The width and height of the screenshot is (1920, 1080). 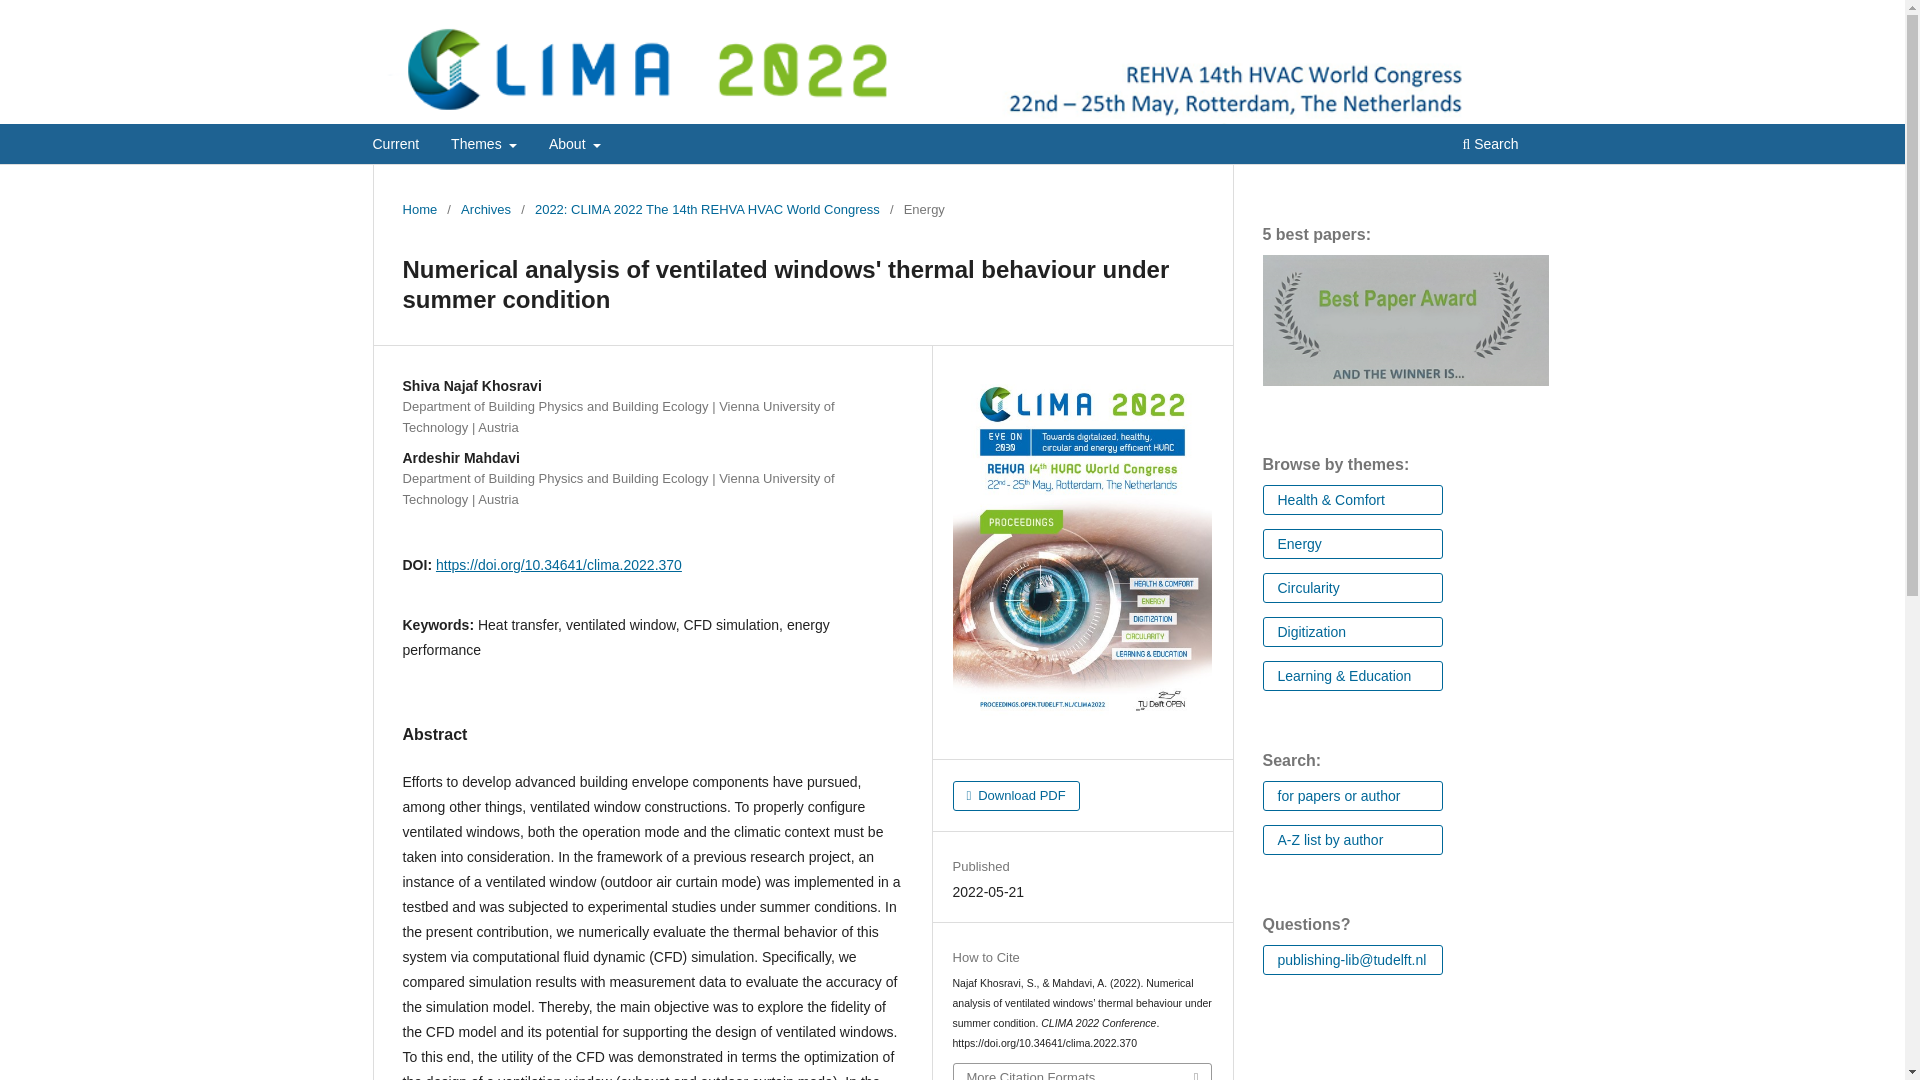 What do you see at coordinates (1082, 1072) in the screenshot?
I see `More Citation Formats` at bounding box center [1082, 1072].